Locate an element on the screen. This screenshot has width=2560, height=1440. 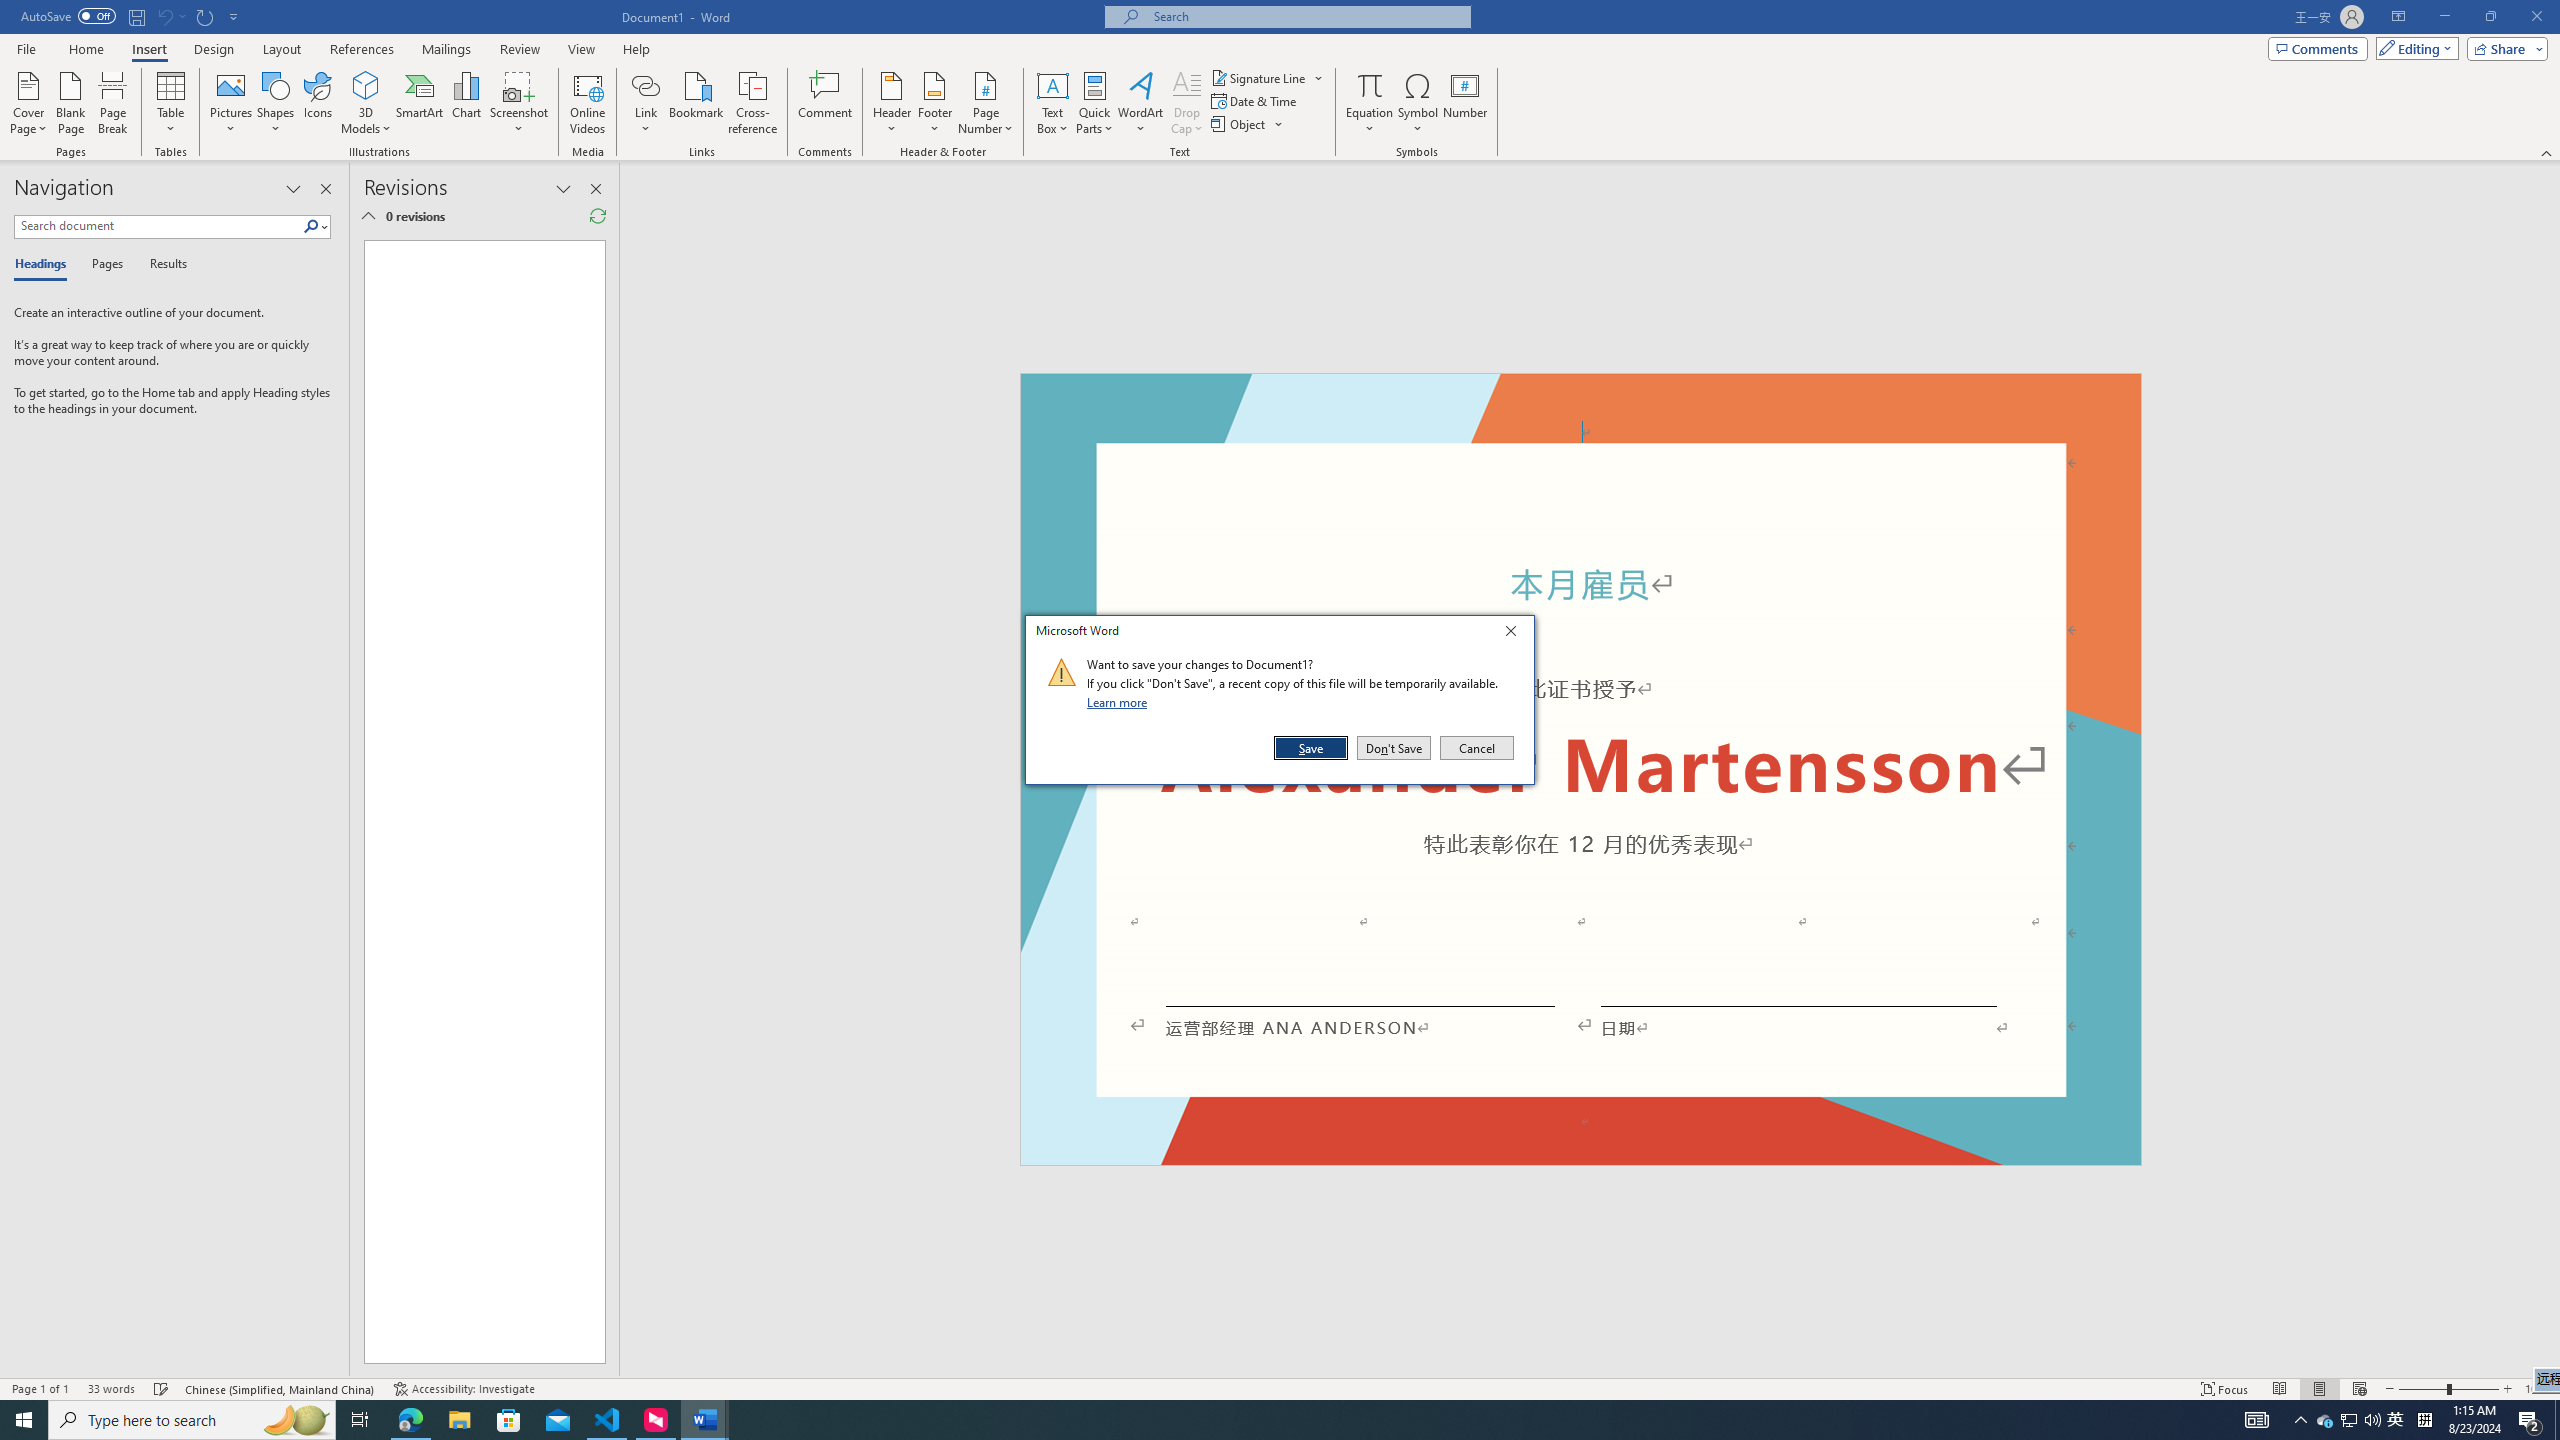
Show Detailed Summary is located at coordinates (368, 216).